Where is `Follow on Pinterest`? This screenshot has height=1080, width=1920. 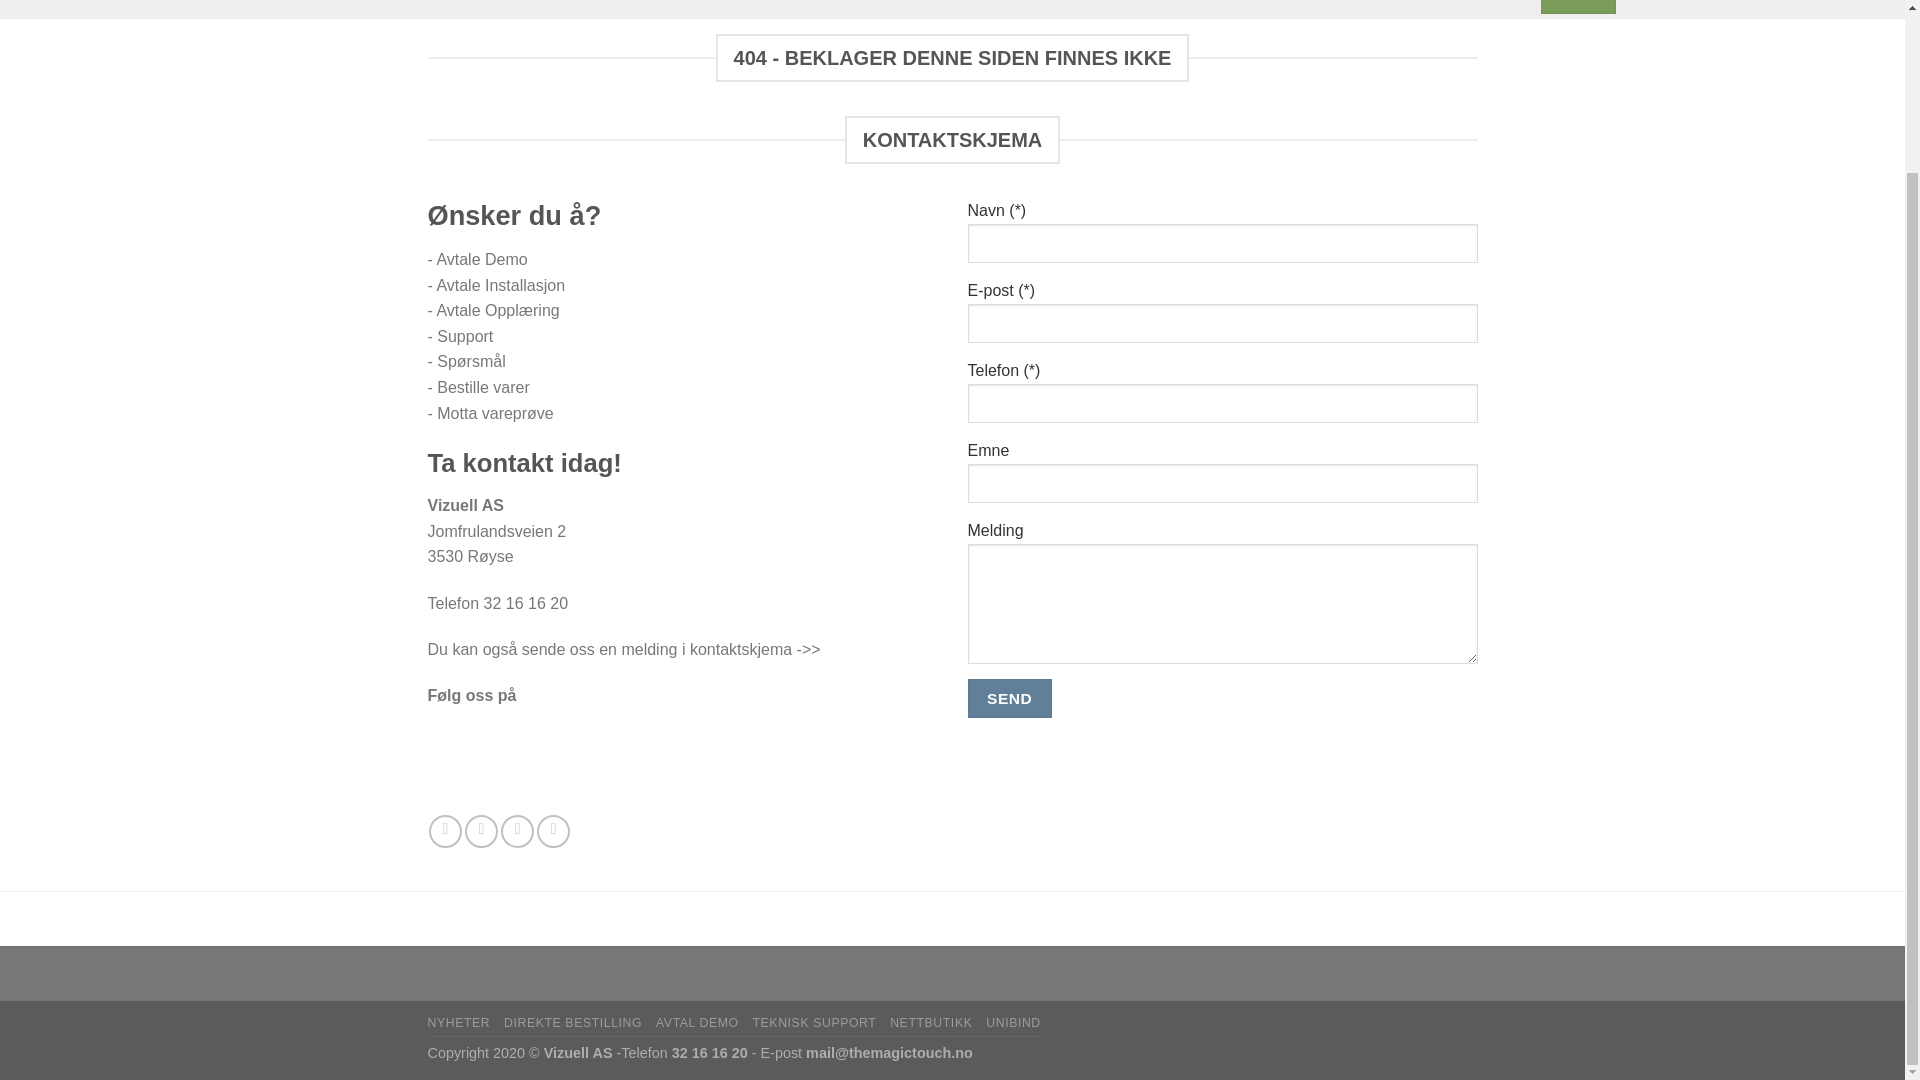 Follow on Pinterest is located at coordinates (554, 831).